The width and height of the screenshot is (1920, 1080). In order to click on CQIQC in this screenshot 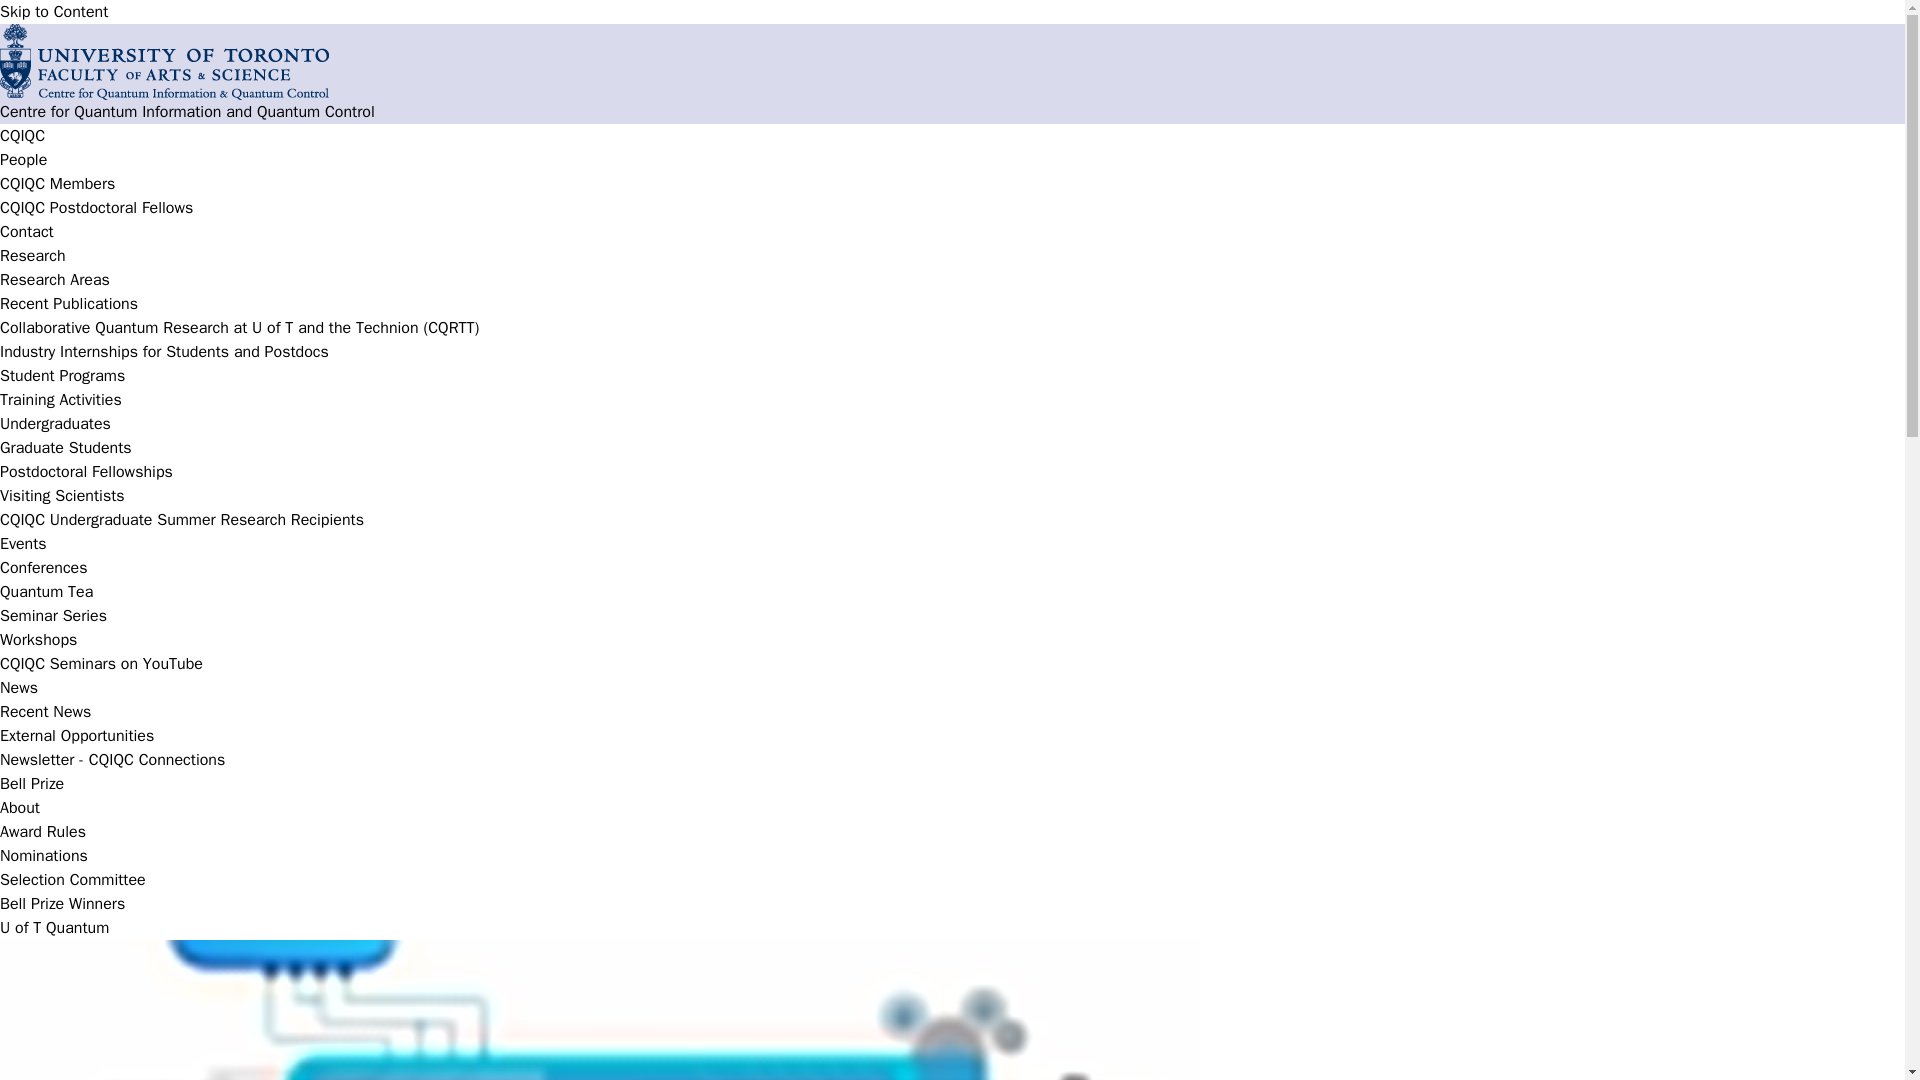, I will do `click(22, 136)`.